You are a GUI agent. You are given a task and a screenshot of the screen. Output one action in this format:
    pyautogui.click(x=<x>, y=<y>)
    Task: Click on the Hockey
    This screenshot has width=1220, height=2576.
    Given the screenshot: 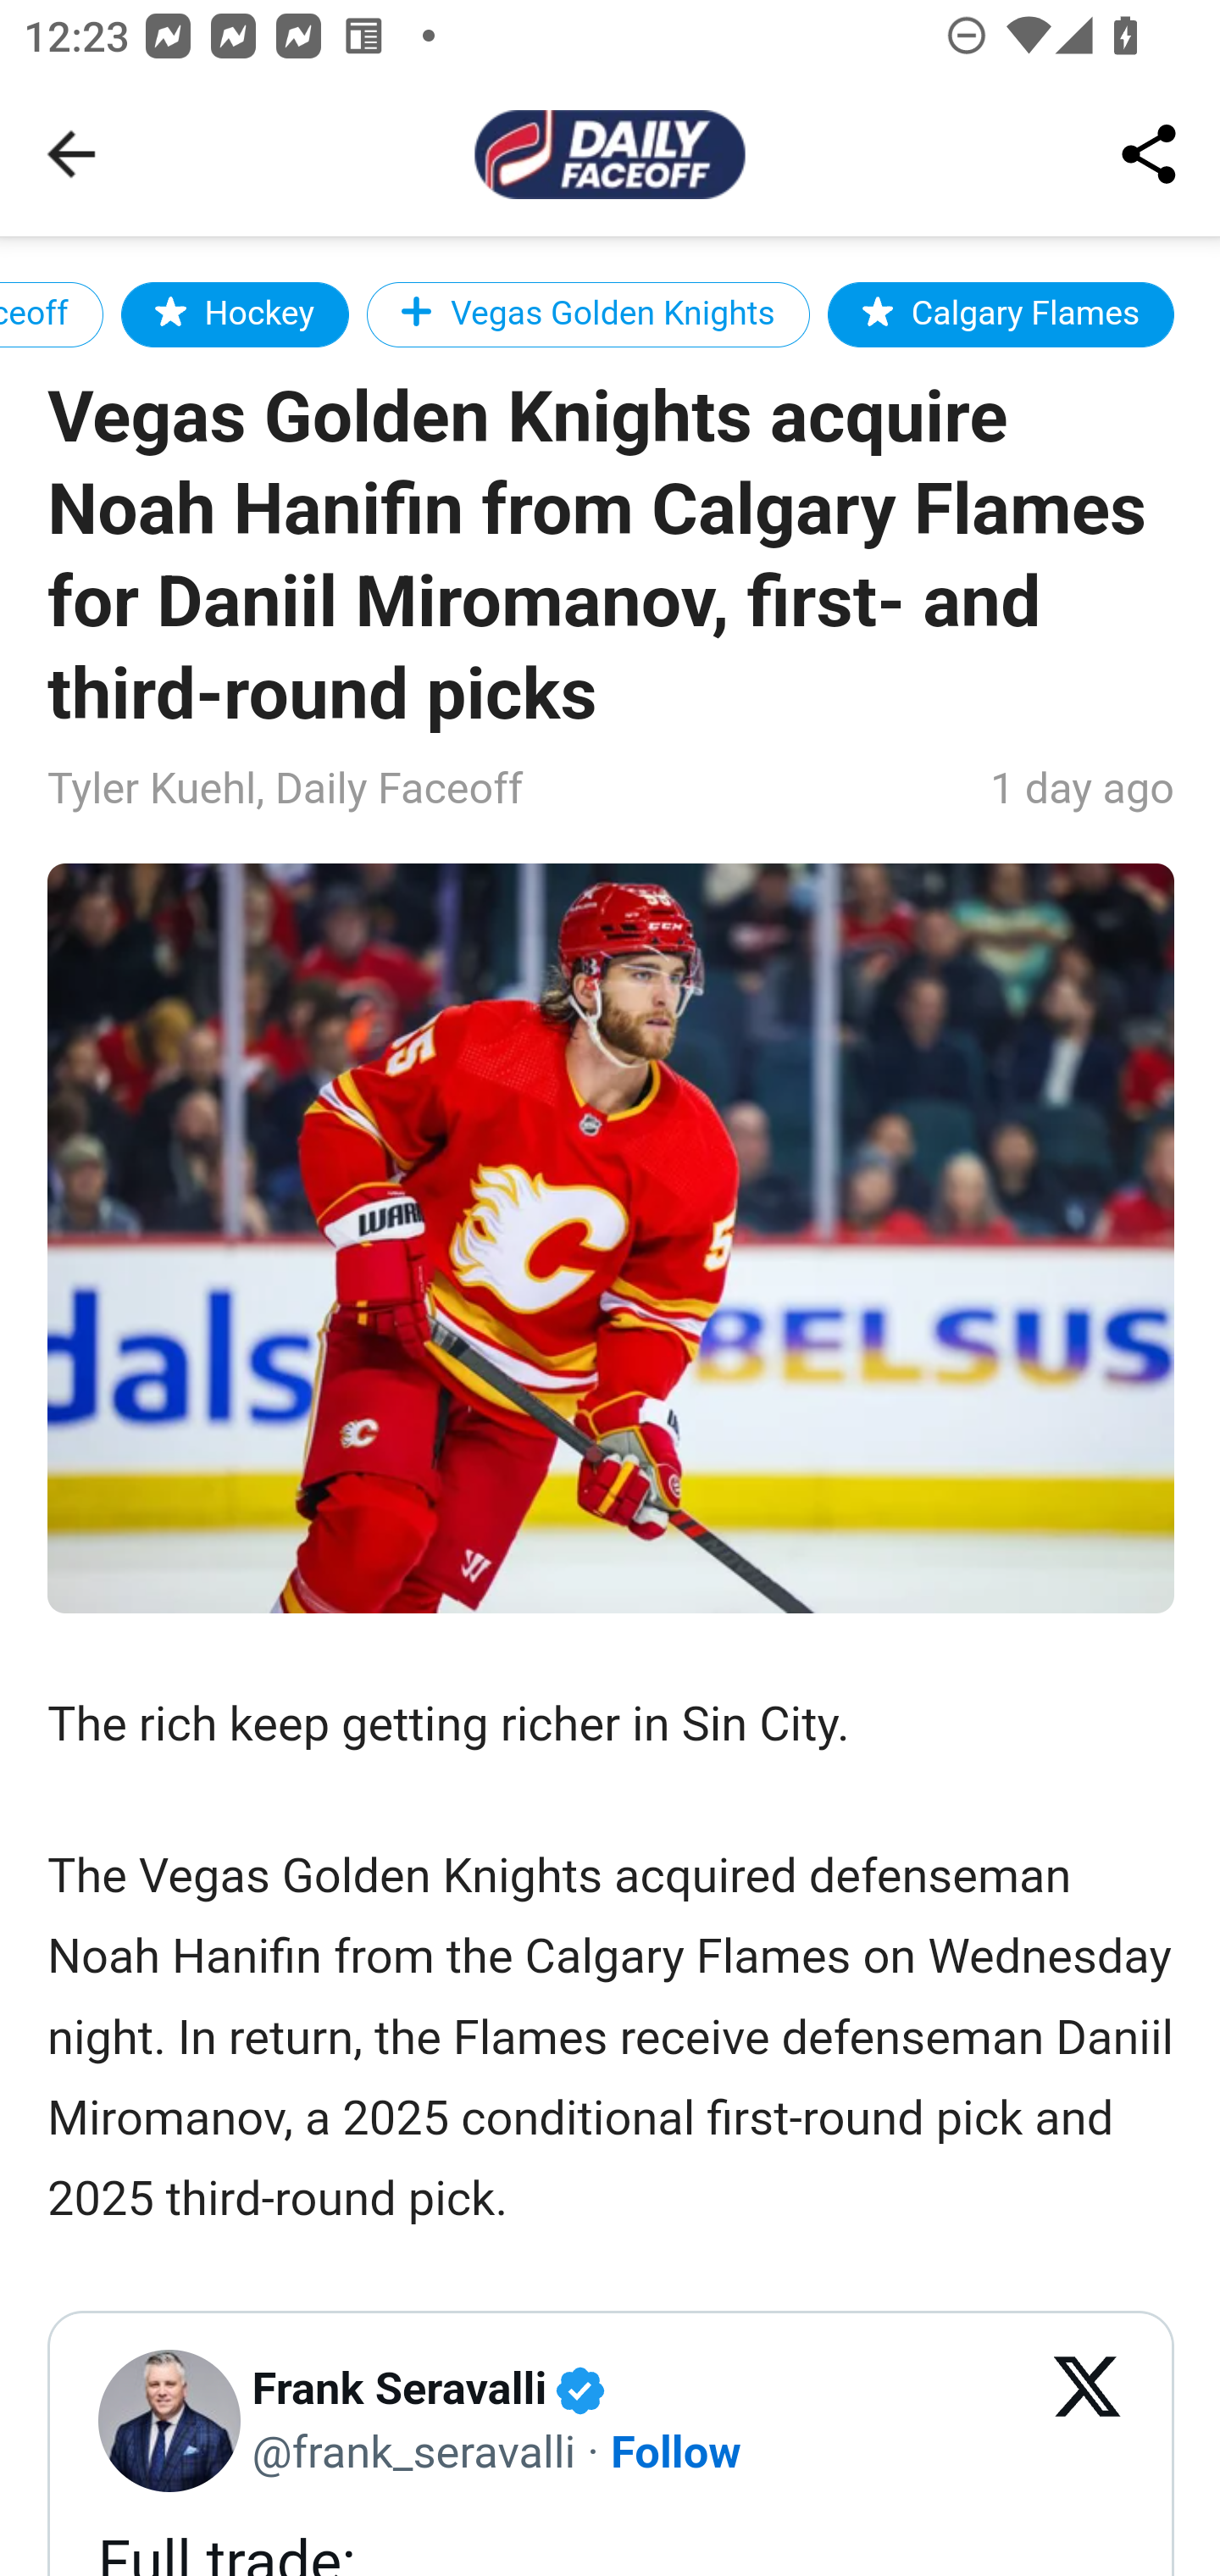 What is the action you would take?
    pyautogui.click(x=234, y=314)
    